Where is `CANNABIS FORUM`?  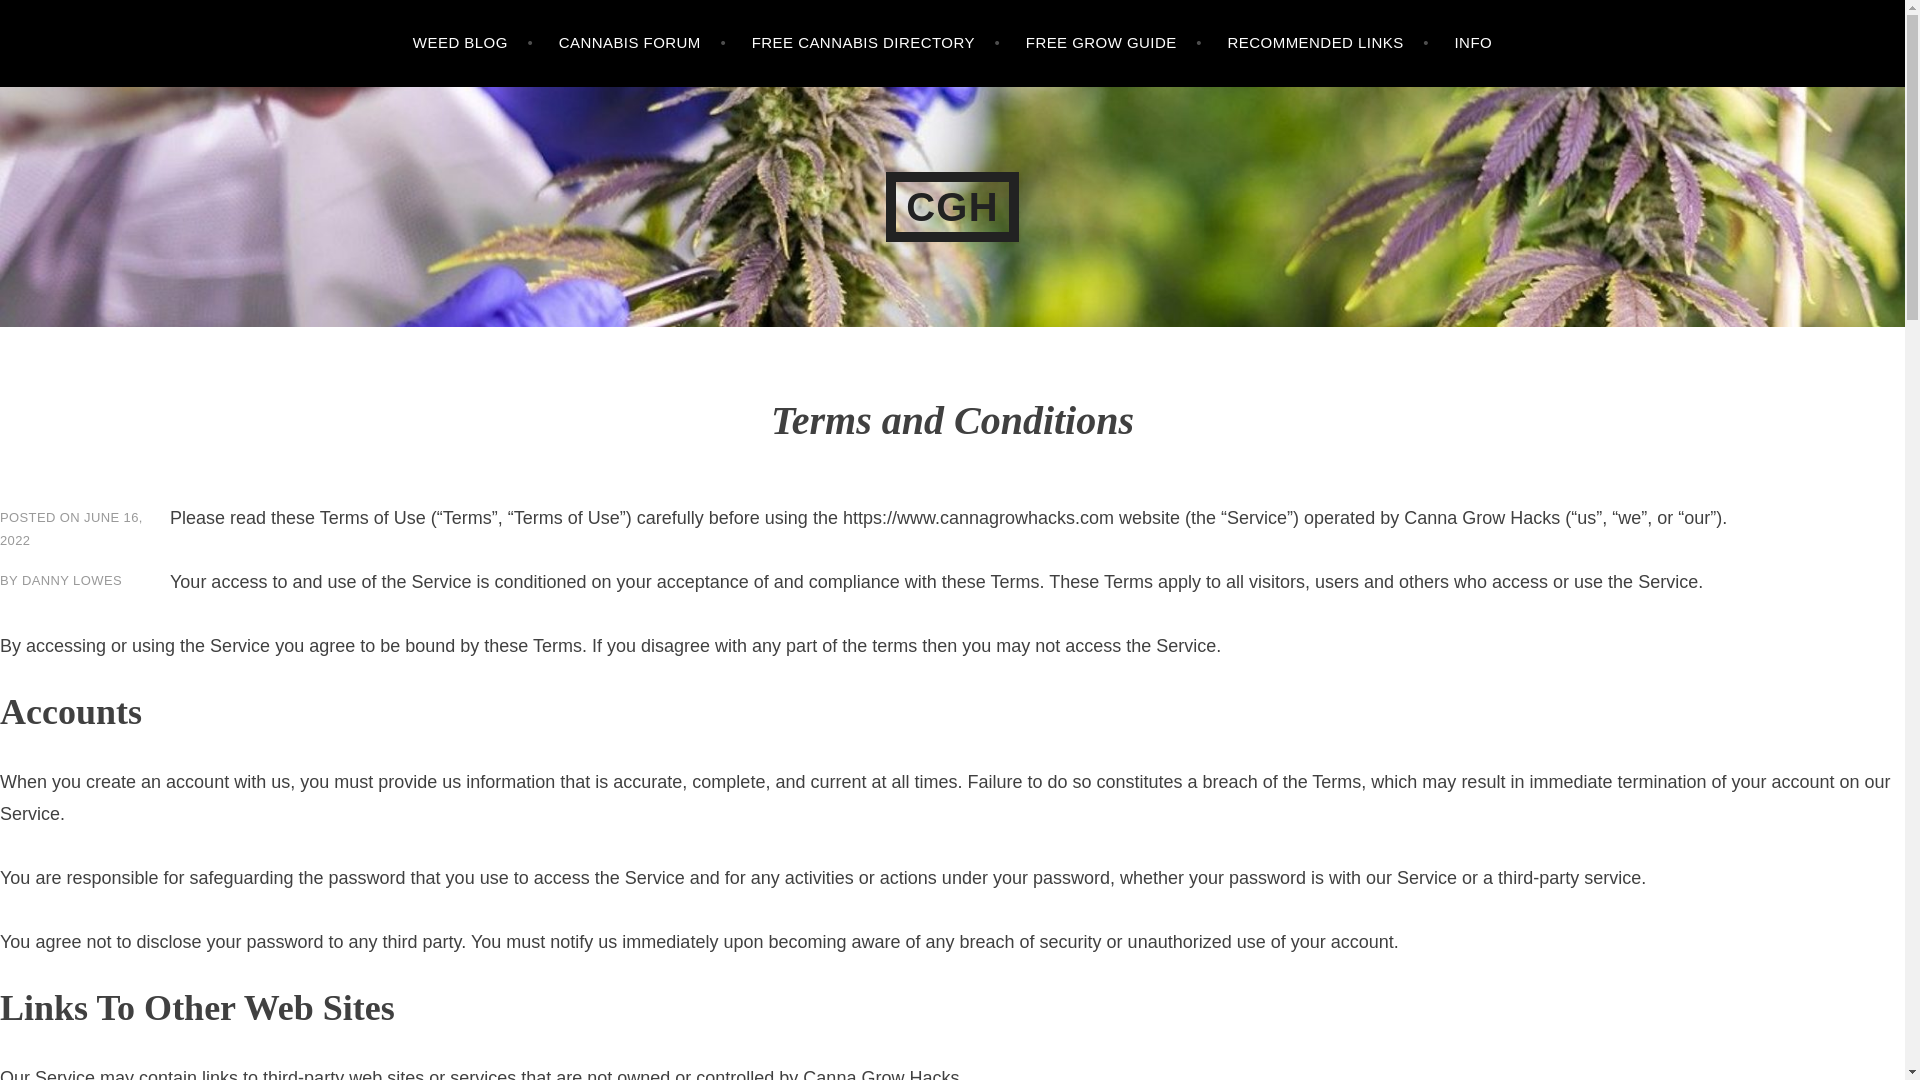 CANNABIS FORUM is located at coordinates (642, 44).